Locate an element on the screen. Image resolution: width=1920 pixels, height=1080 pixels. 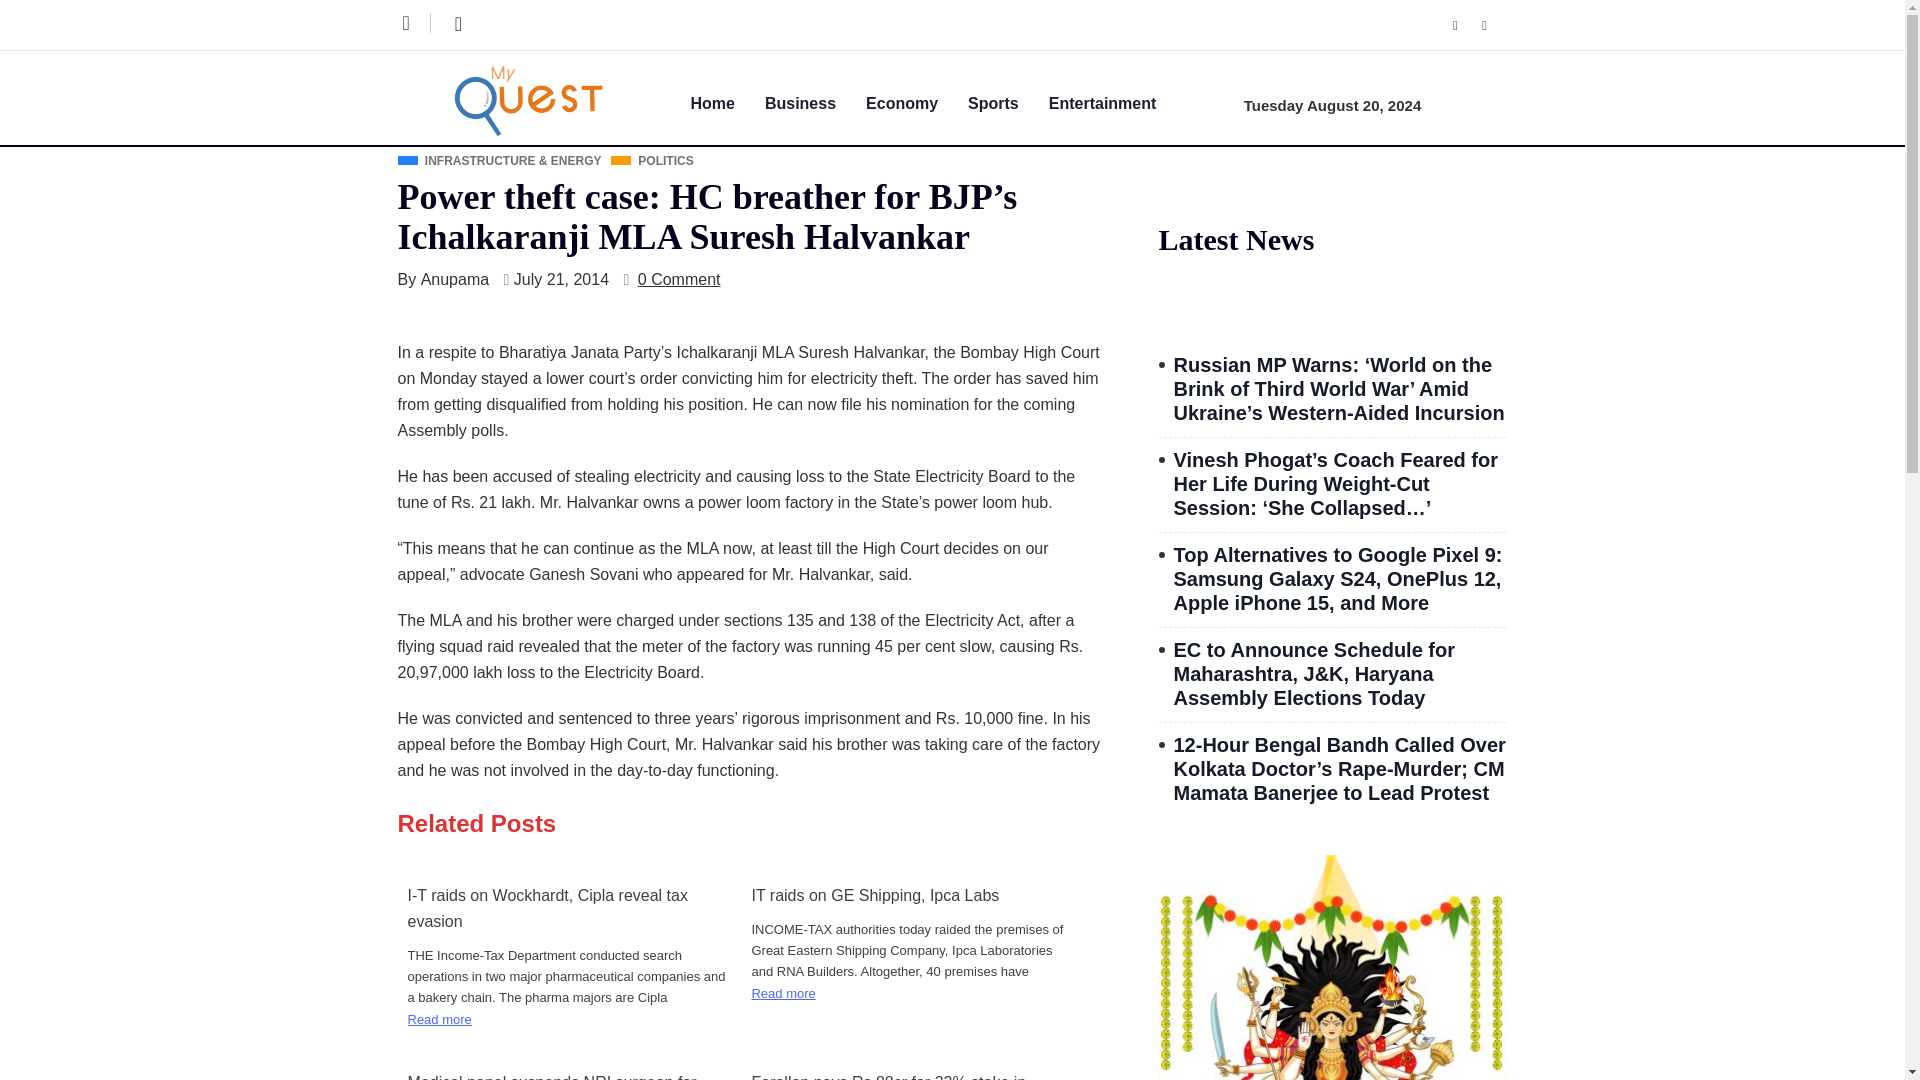
I-T raids on Wockhardt, Cipla reveal tax evasion is located at coordinates (567, 909).